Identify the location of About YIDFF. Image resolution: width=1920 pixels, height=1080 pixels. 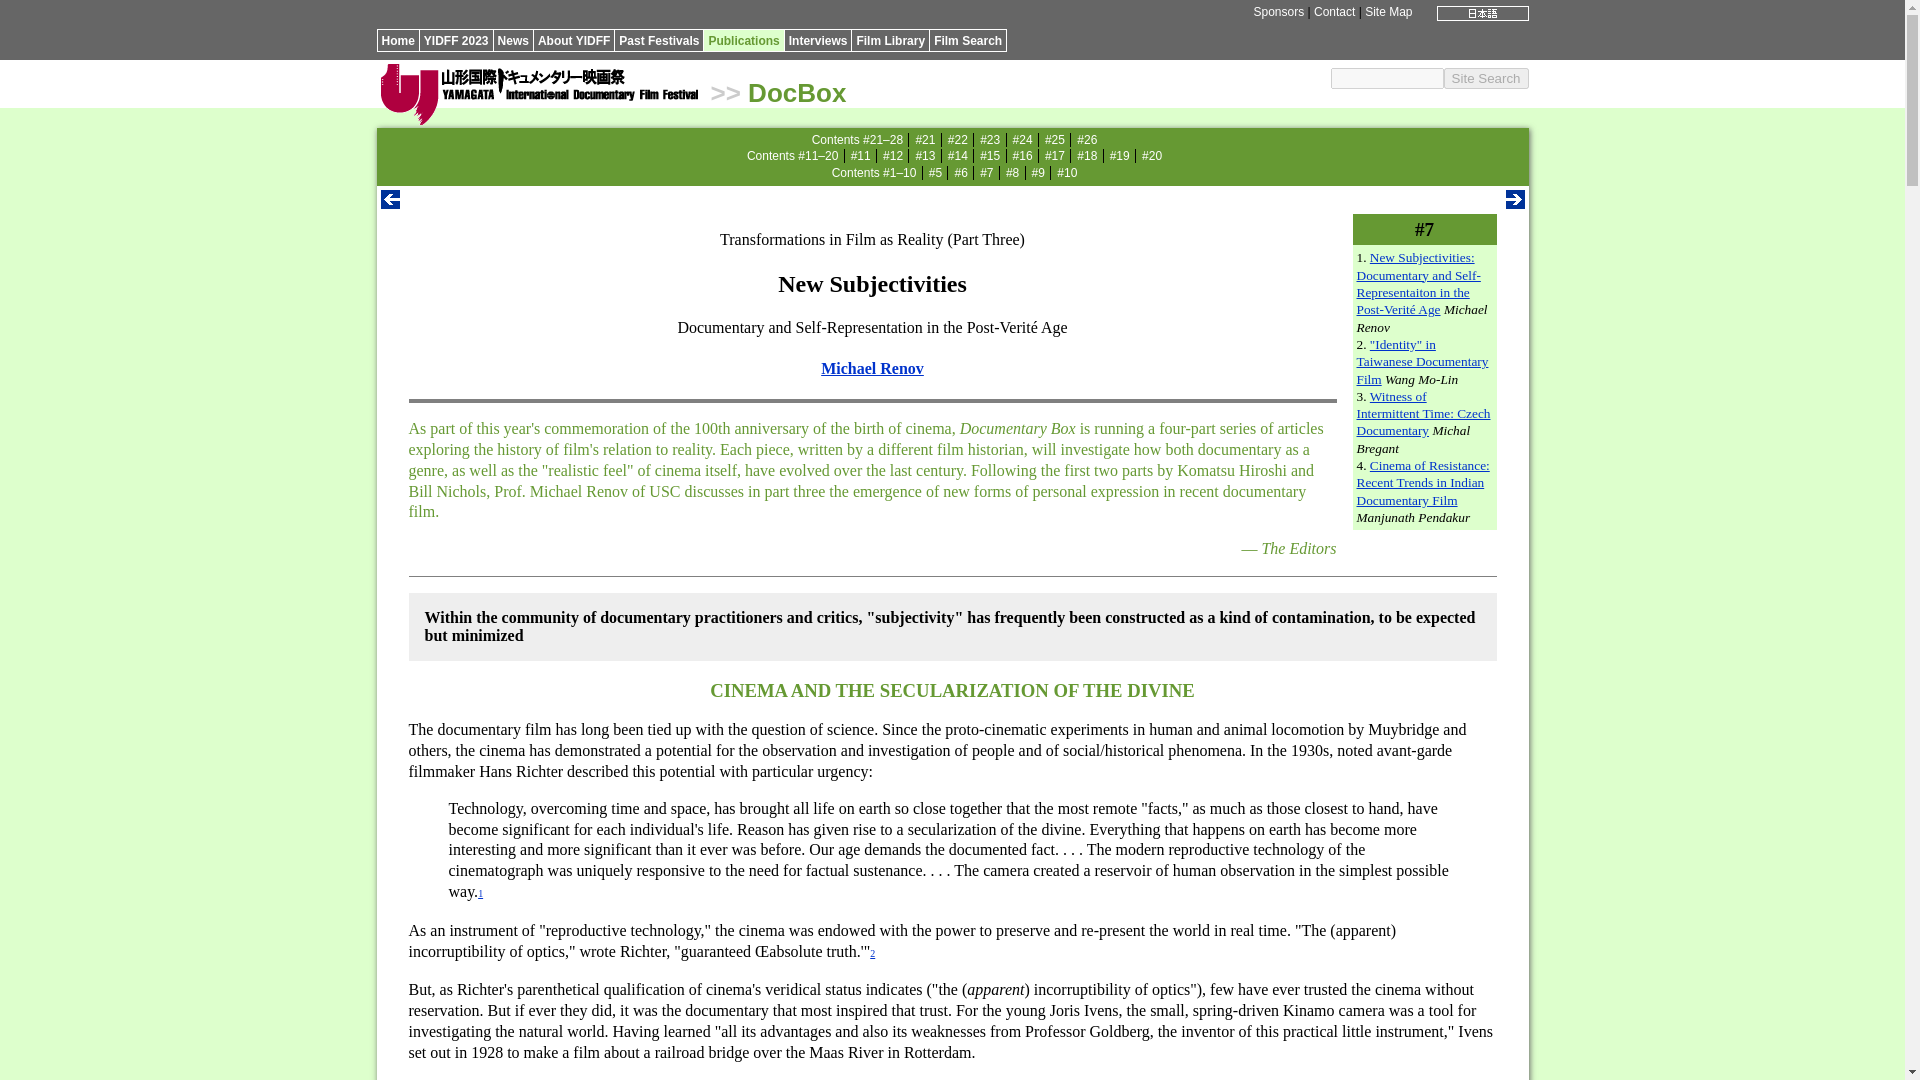
(574, 40).